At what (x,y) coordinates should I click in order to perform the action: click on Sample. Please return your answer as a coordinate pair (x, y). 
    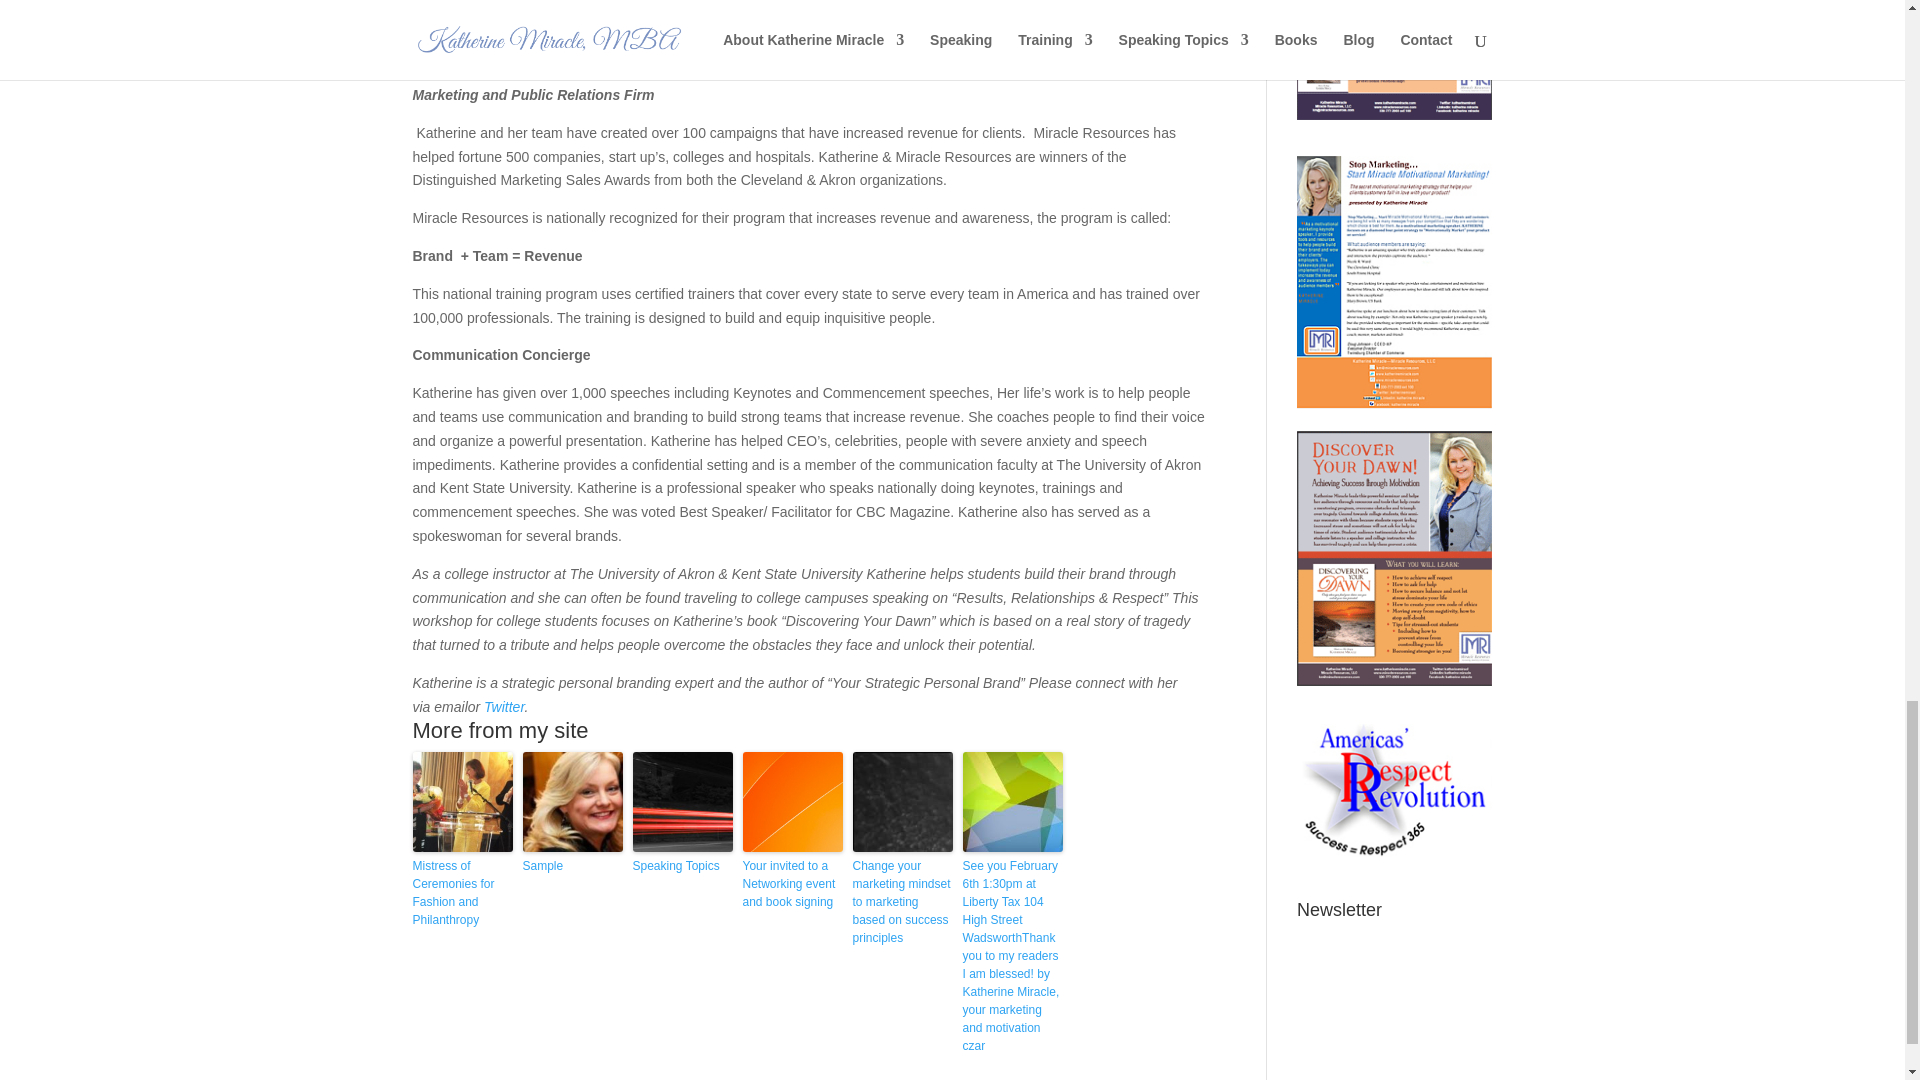
    Looking at the image, I should click on (572, 866).